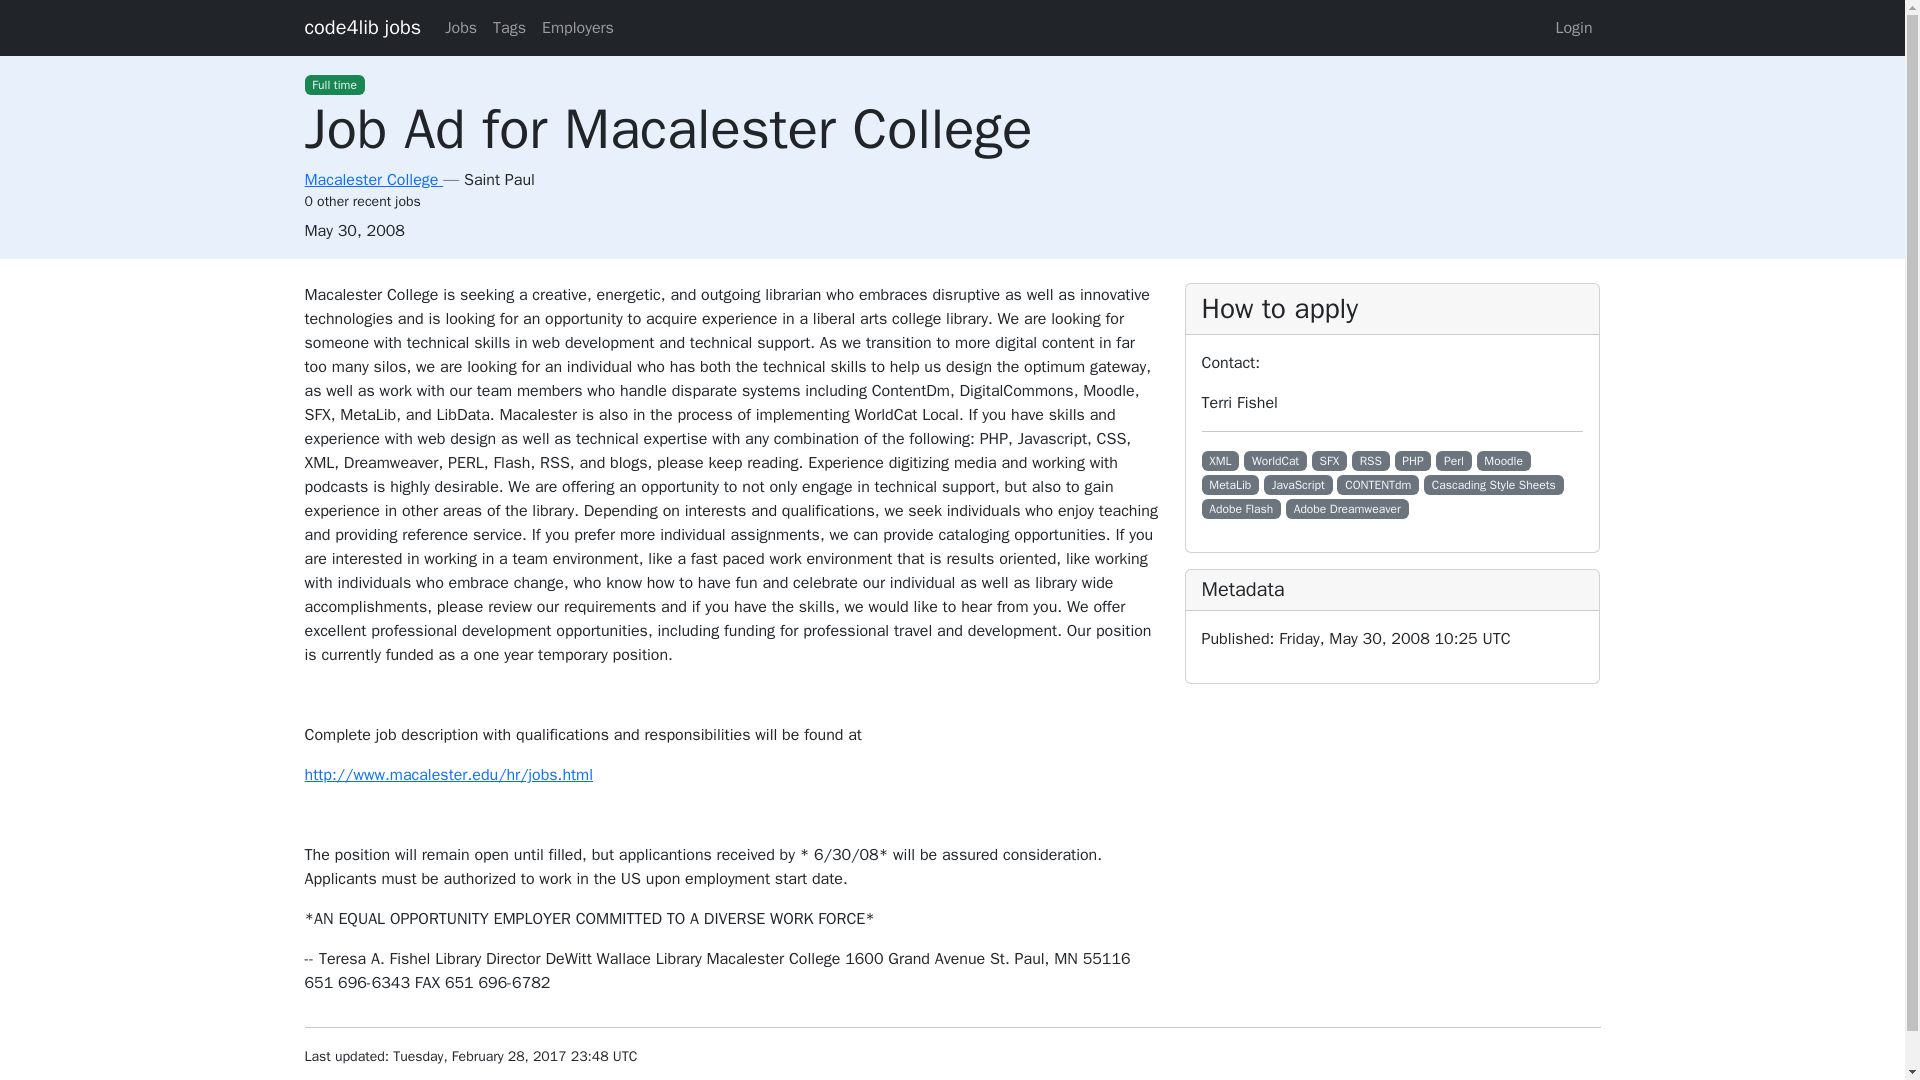 This screenshot has height=1080, width=1920. What do you see at coordinates (1230, 484) in the screenshot?
I see `MetaLib` at bounding box center [1230, 484].